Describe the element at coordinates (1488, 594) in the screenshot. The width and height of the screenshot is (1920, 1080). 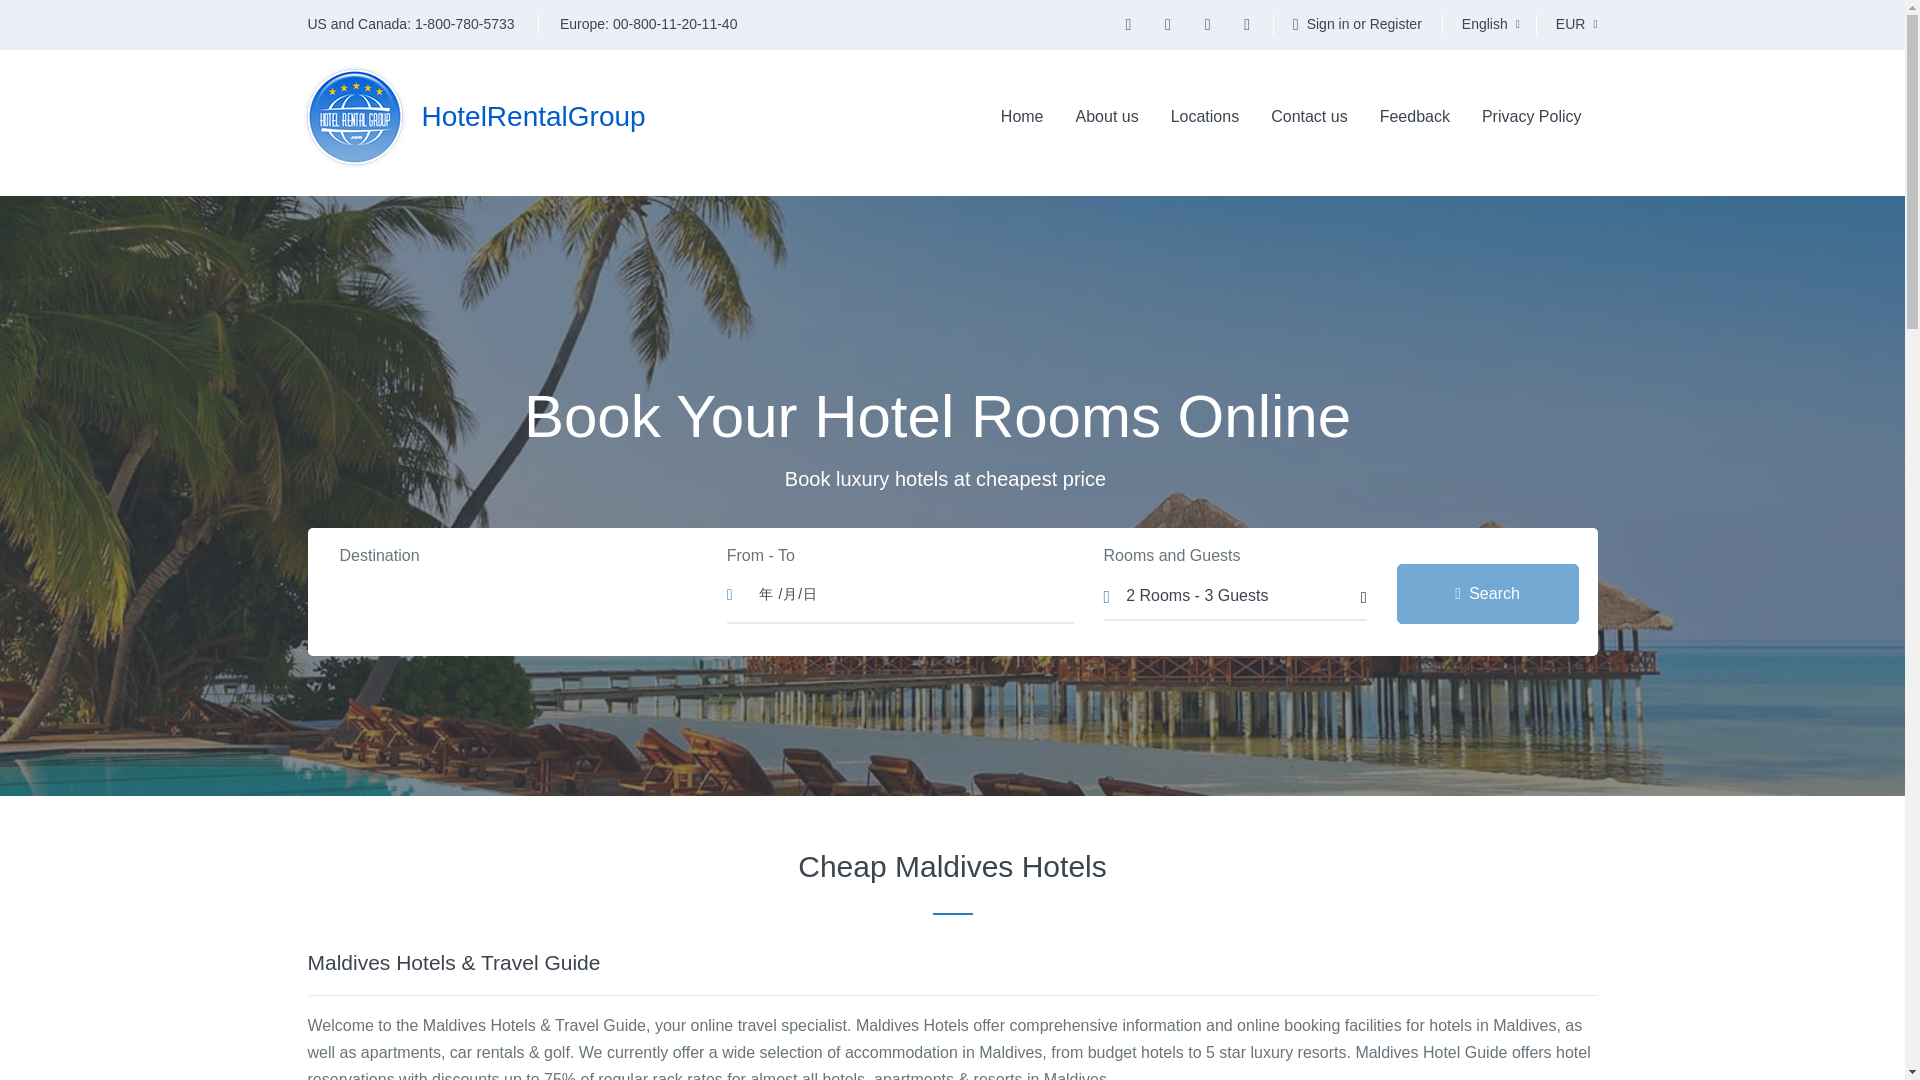
I see `Search` at that location.